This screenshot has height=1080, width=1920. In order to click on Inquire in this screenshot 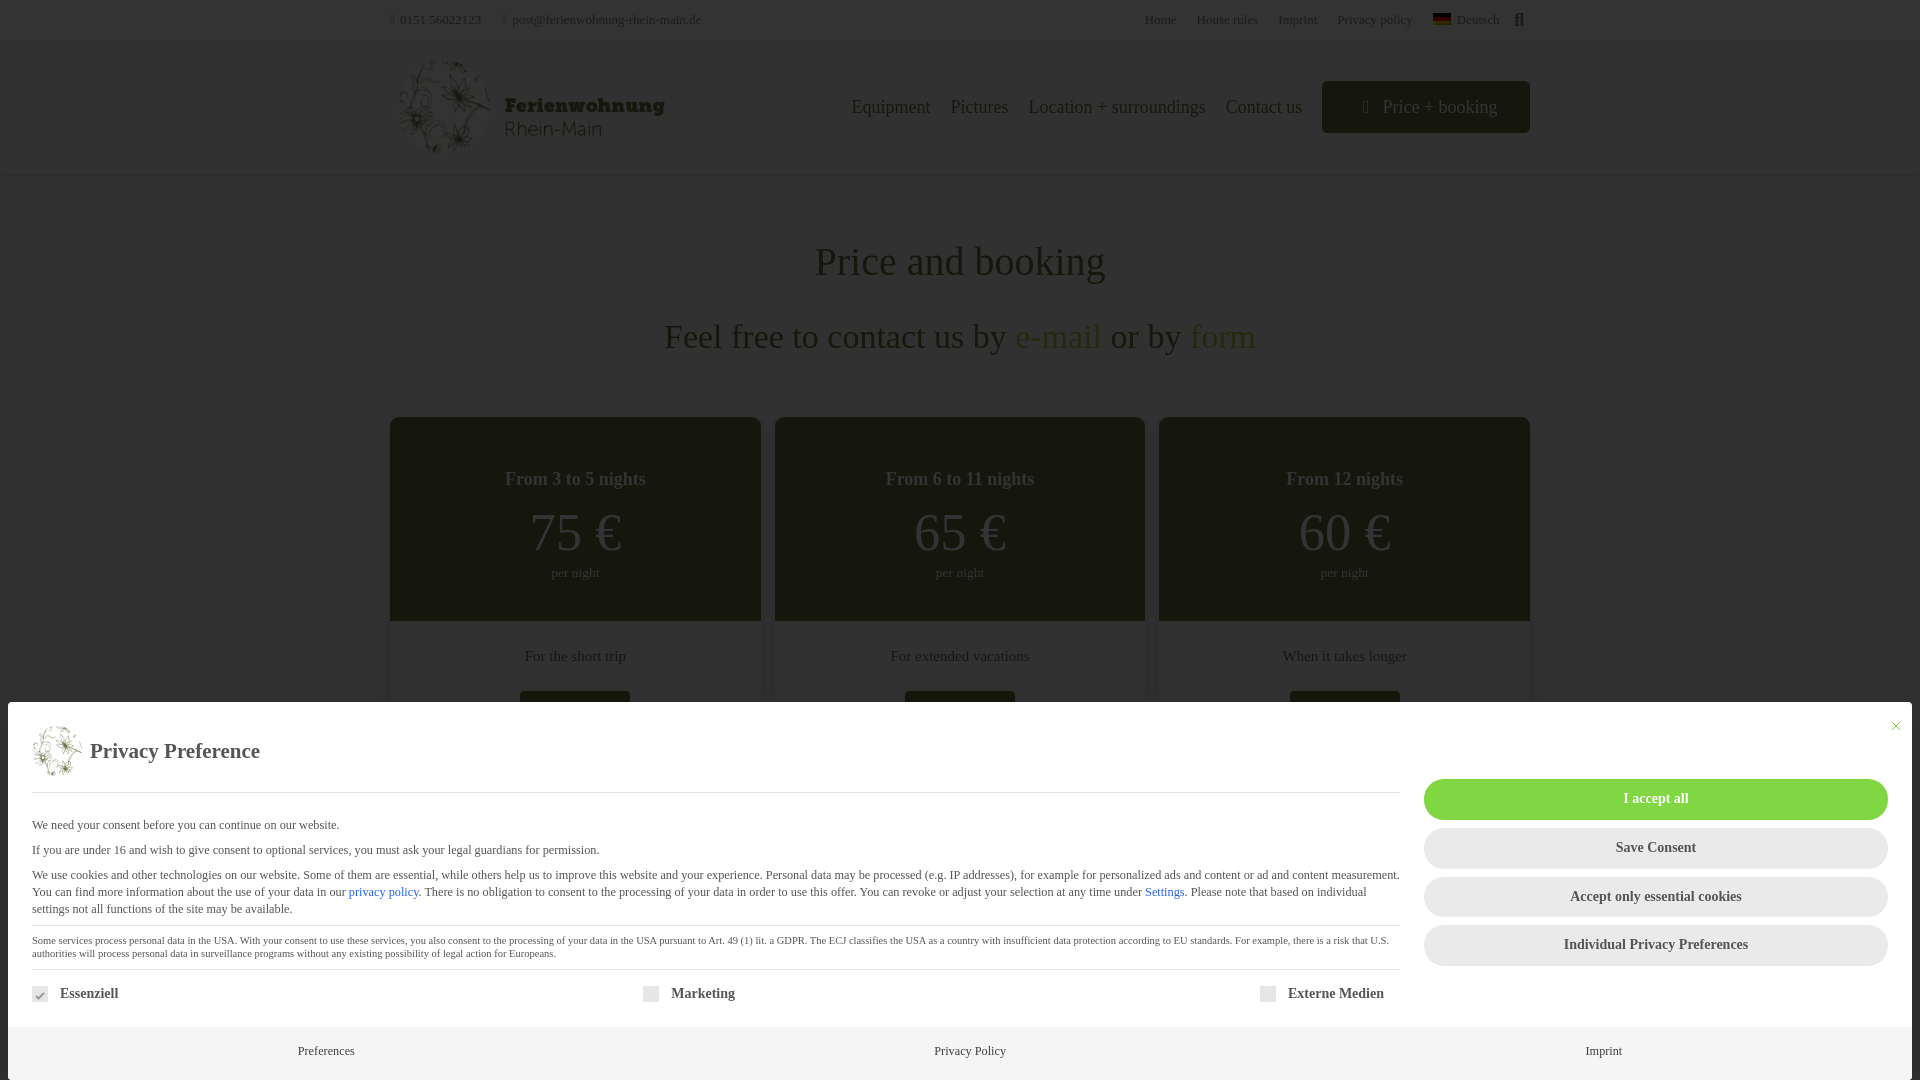, I will do `click(1344, 712)`.